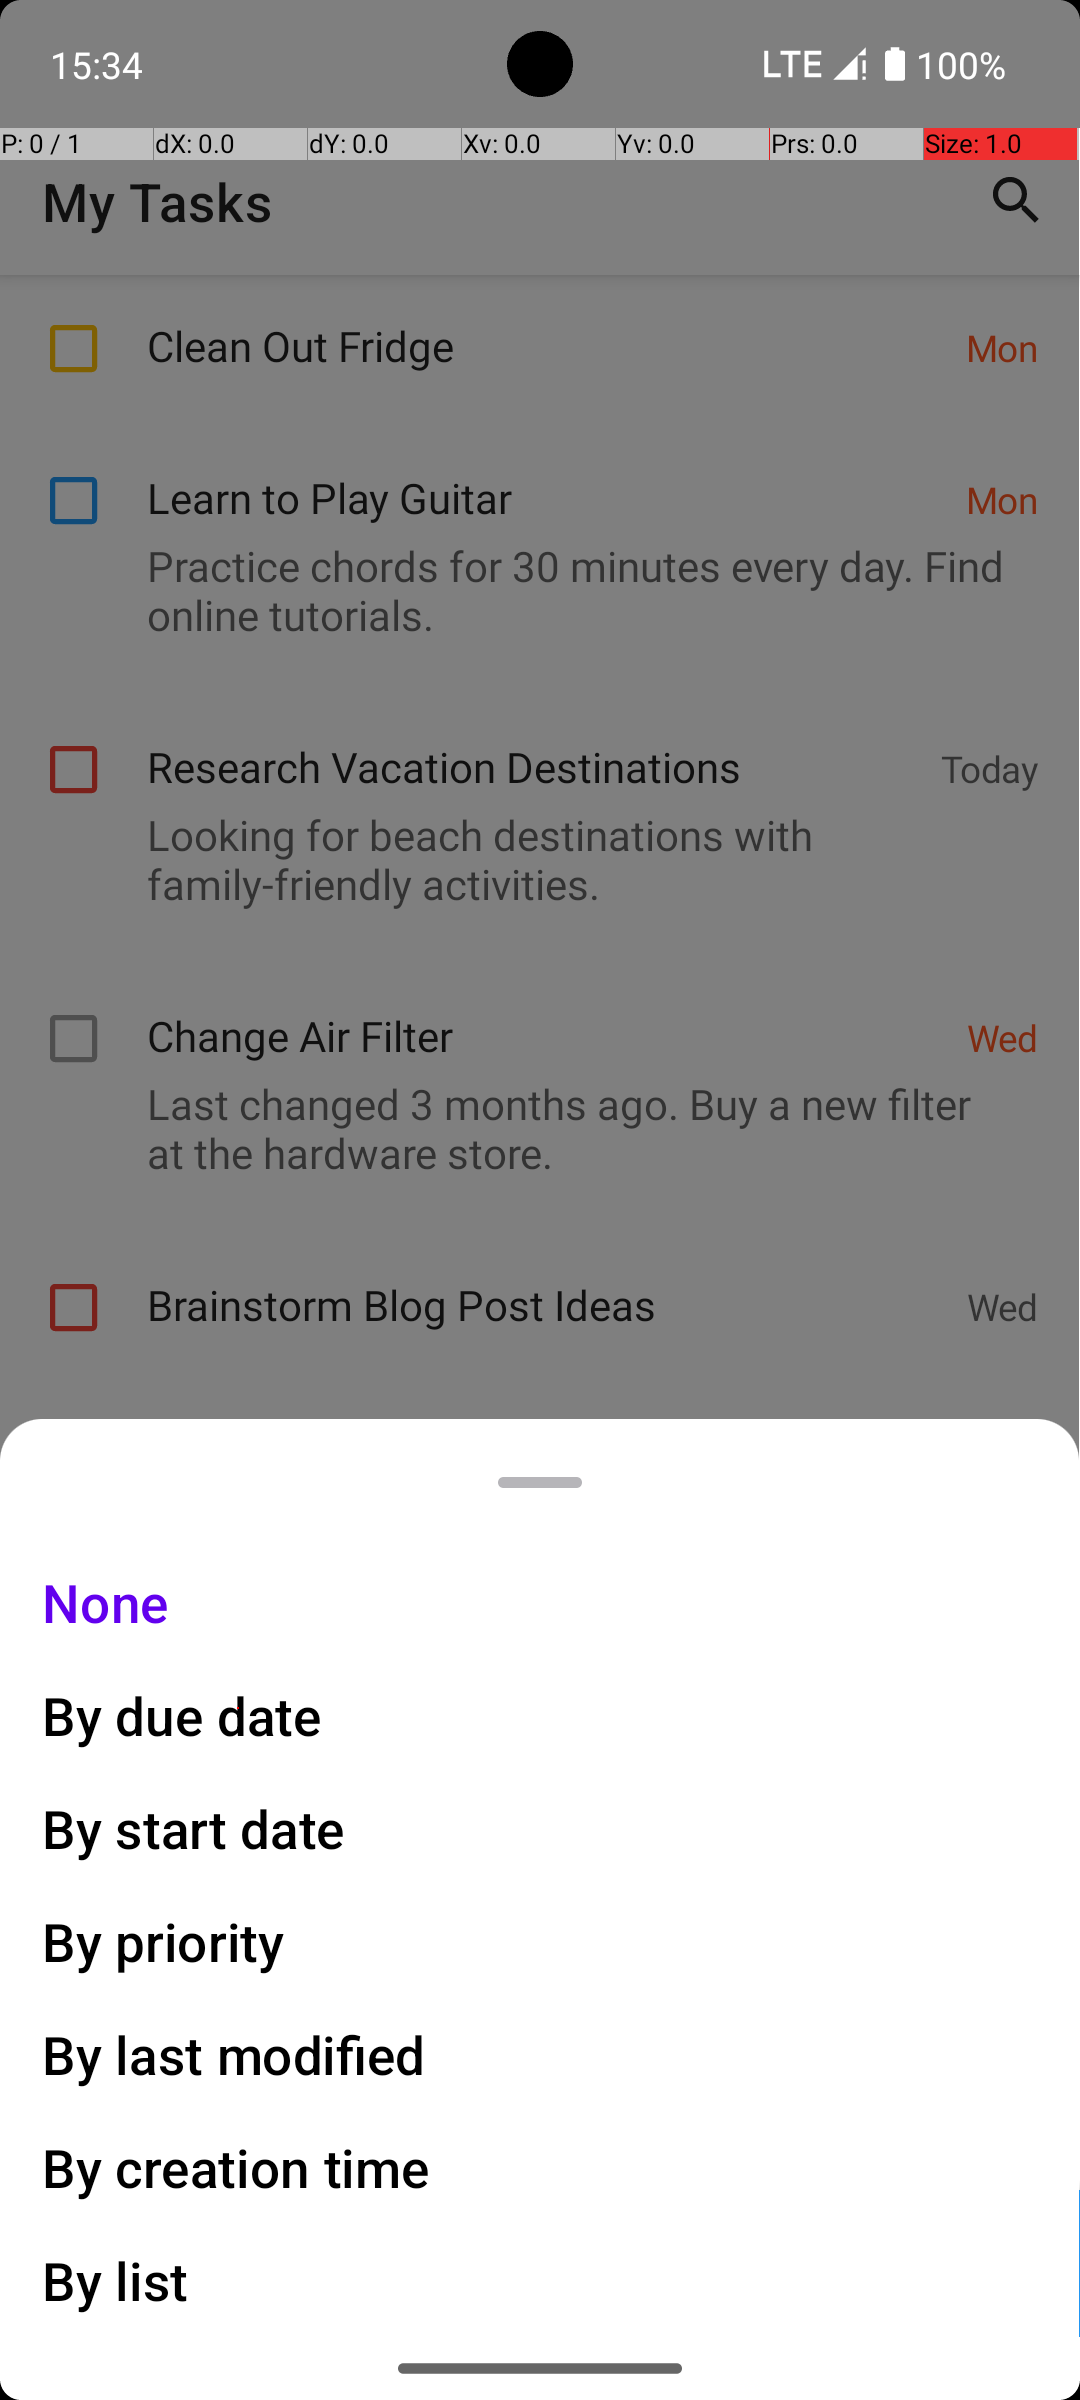 The height and width of the screenshot is (2400, 1080). Describe the element at coordinates (236, 2168) in the screenshot. I see `By creation time` at that location.